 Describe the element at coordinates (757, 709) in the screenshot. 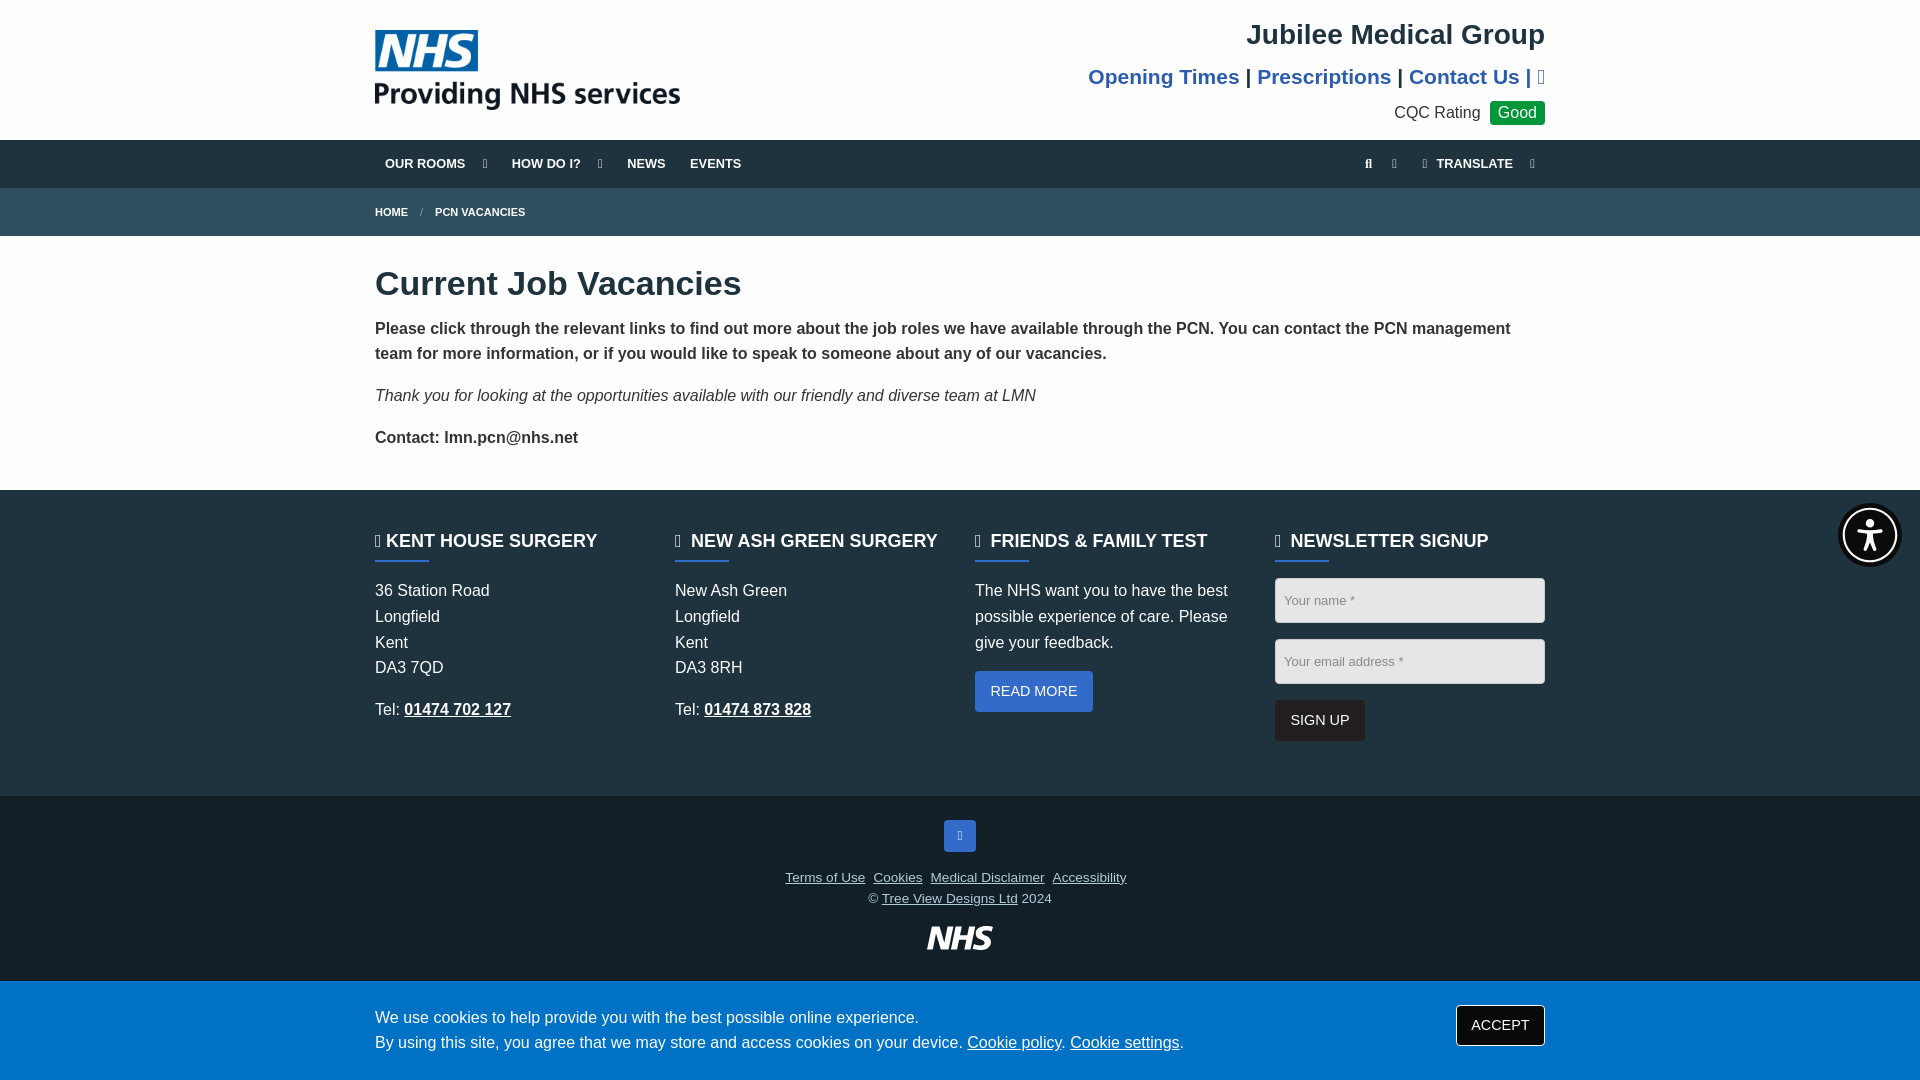

I see `01474 873 828` at that location.